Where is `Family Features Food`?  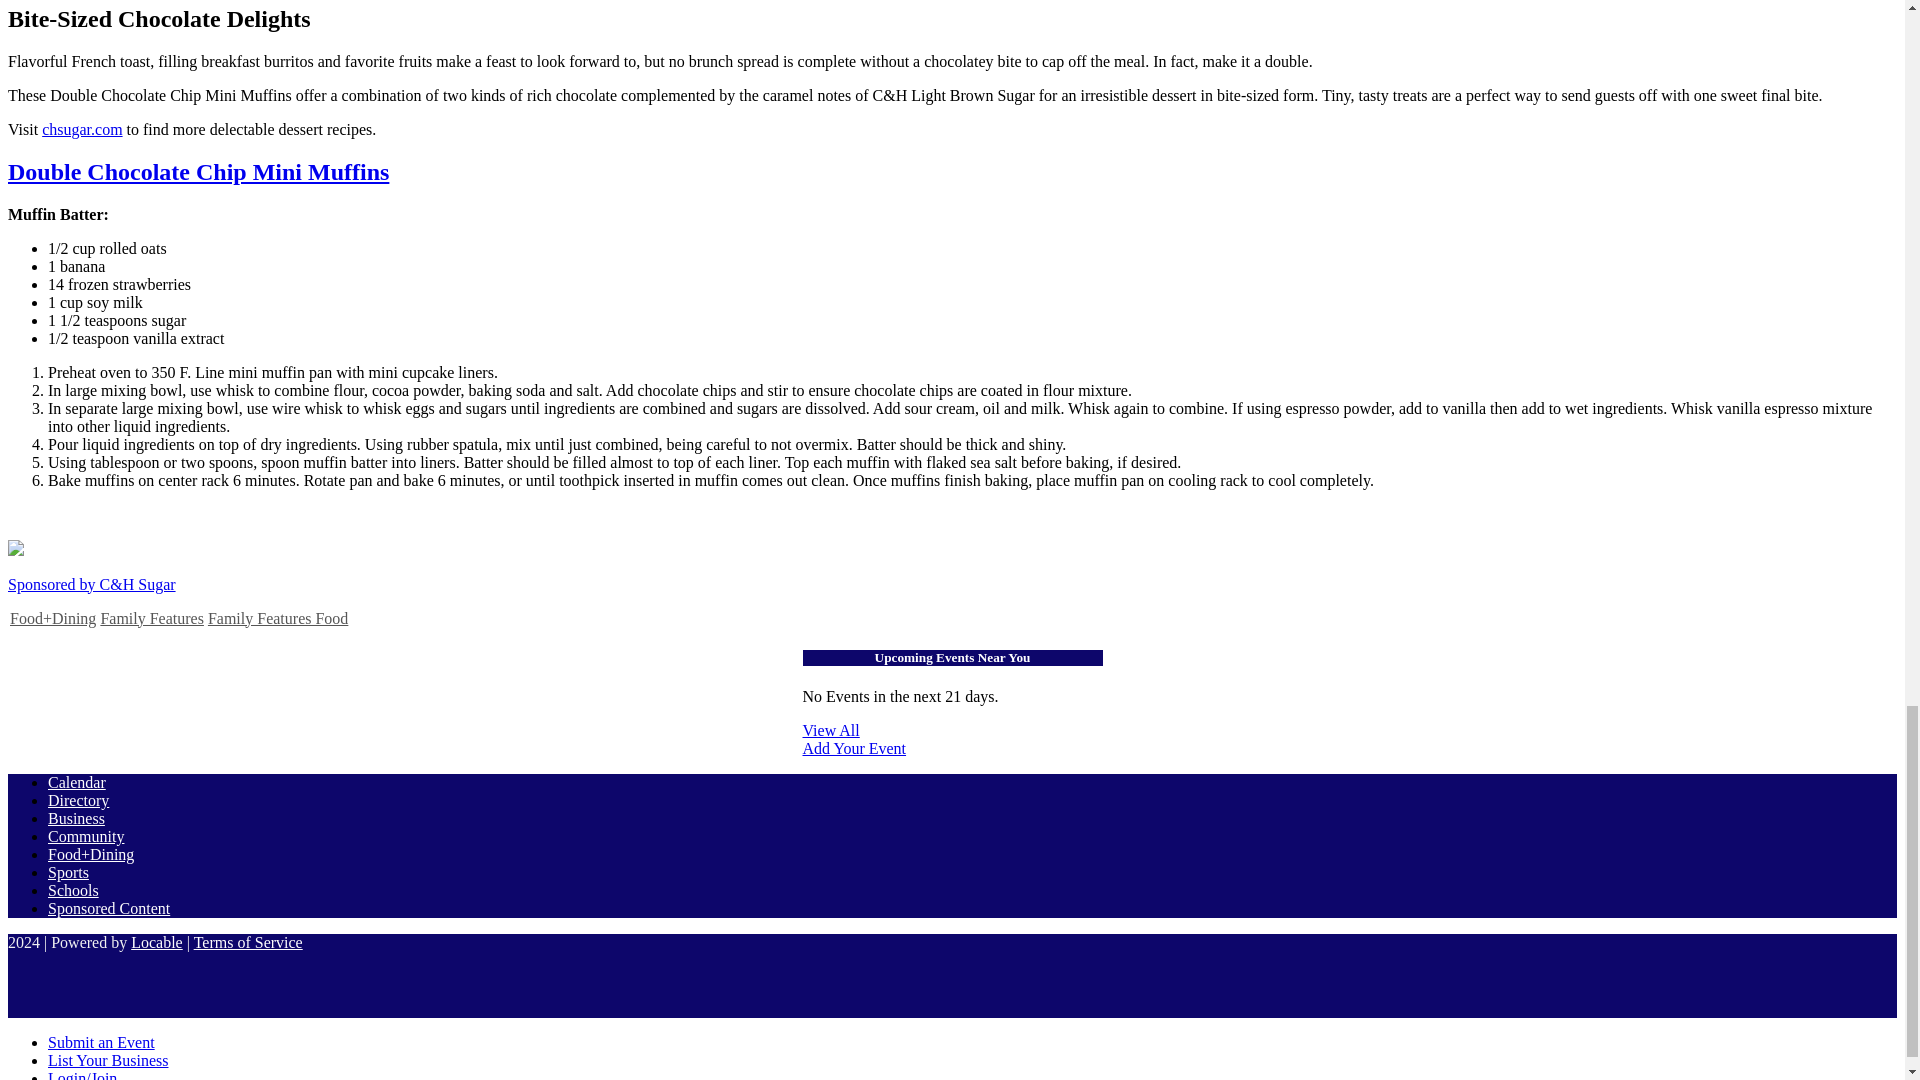
Family Features Food is located at coordinates (277, 618).